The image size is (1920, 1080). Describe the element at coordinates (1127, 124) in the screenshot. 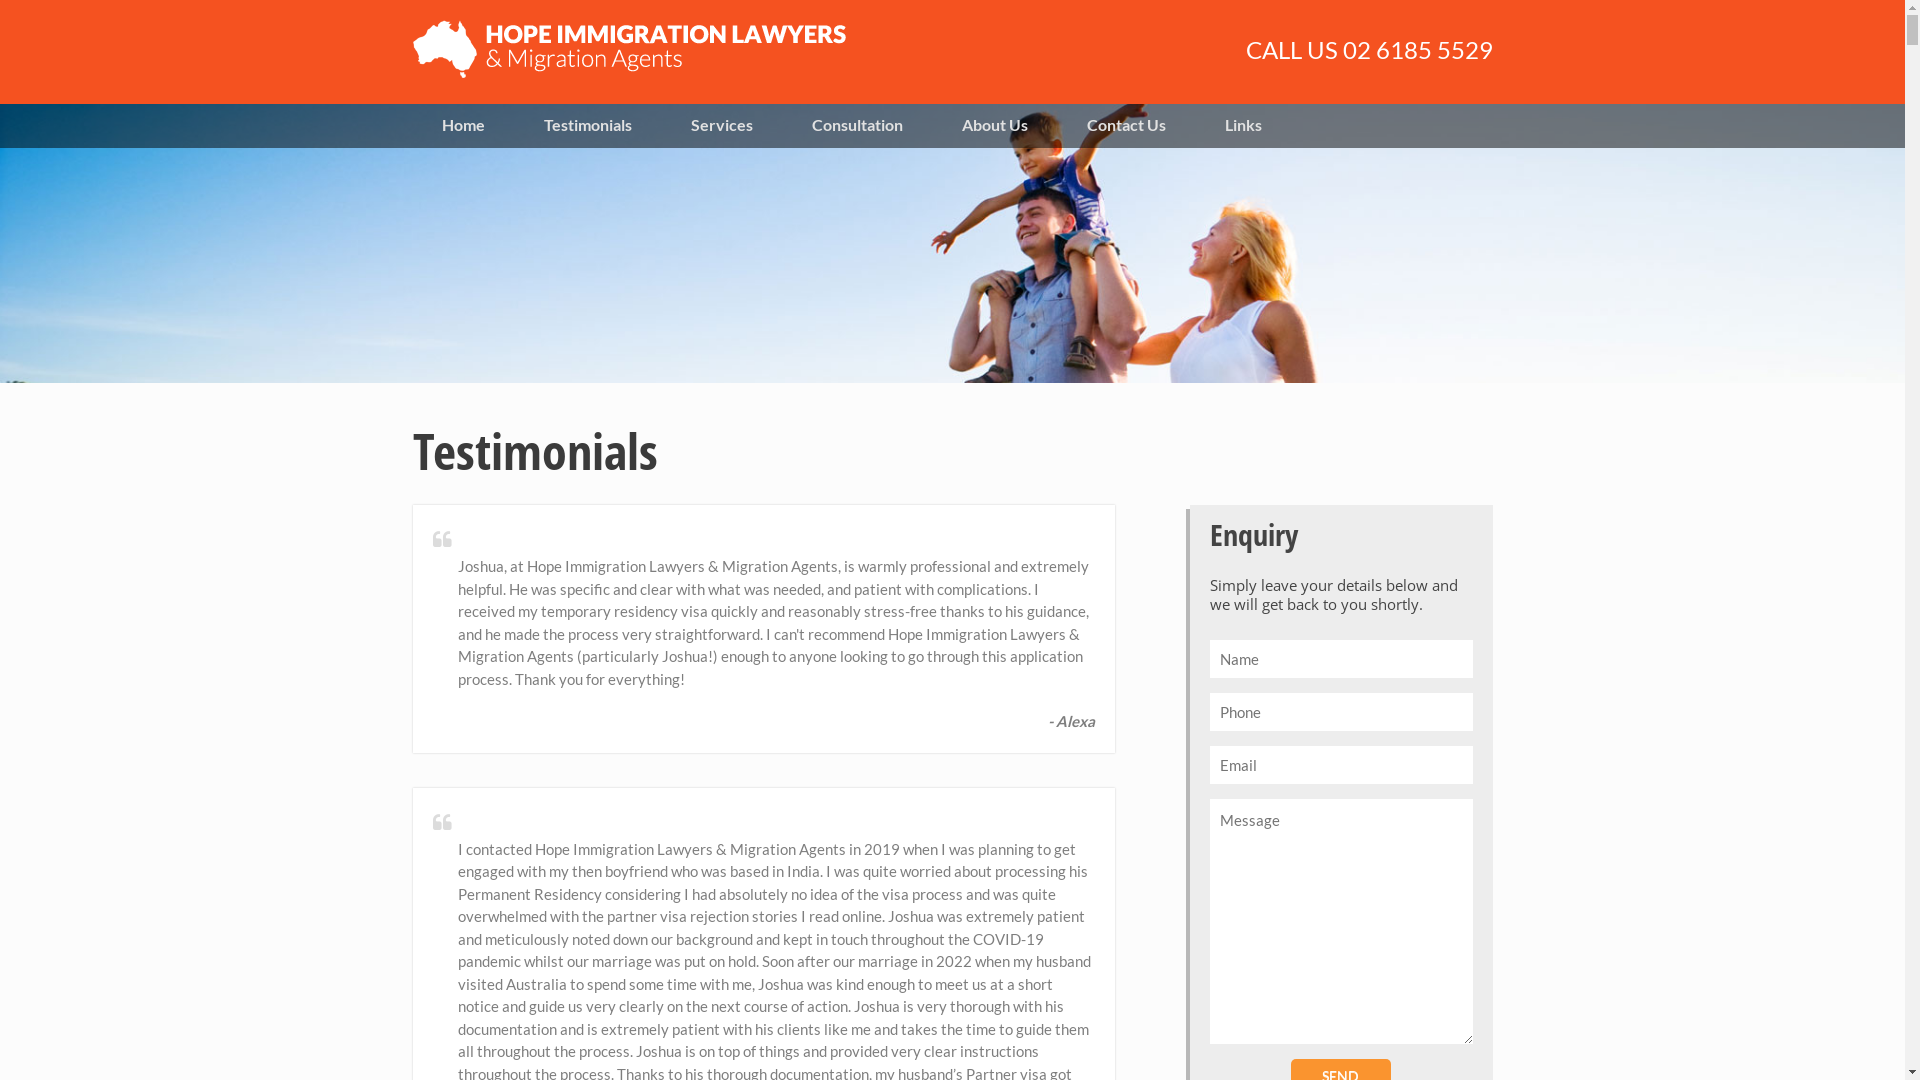

I see `Contact Us` at that location.